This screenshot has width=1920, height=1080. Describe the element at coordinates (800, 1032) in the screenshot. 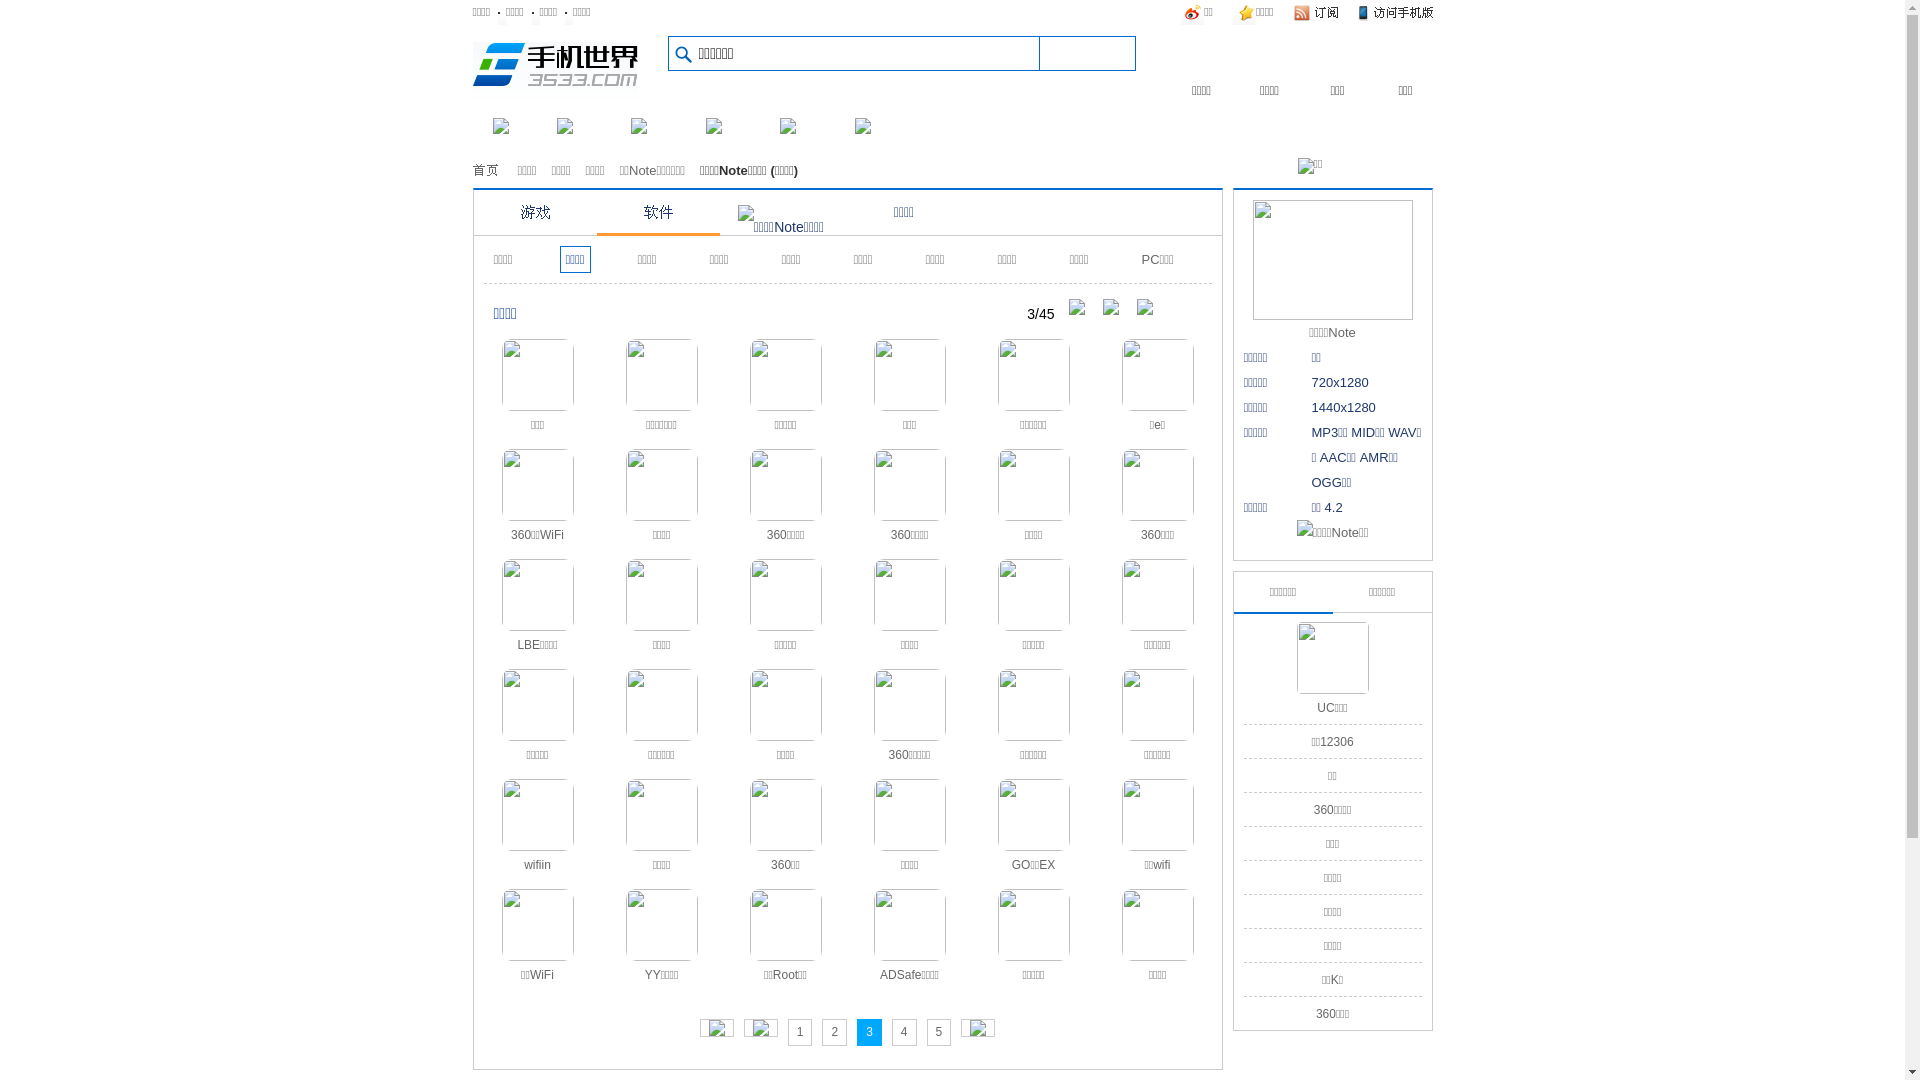

I see `1` at that location.